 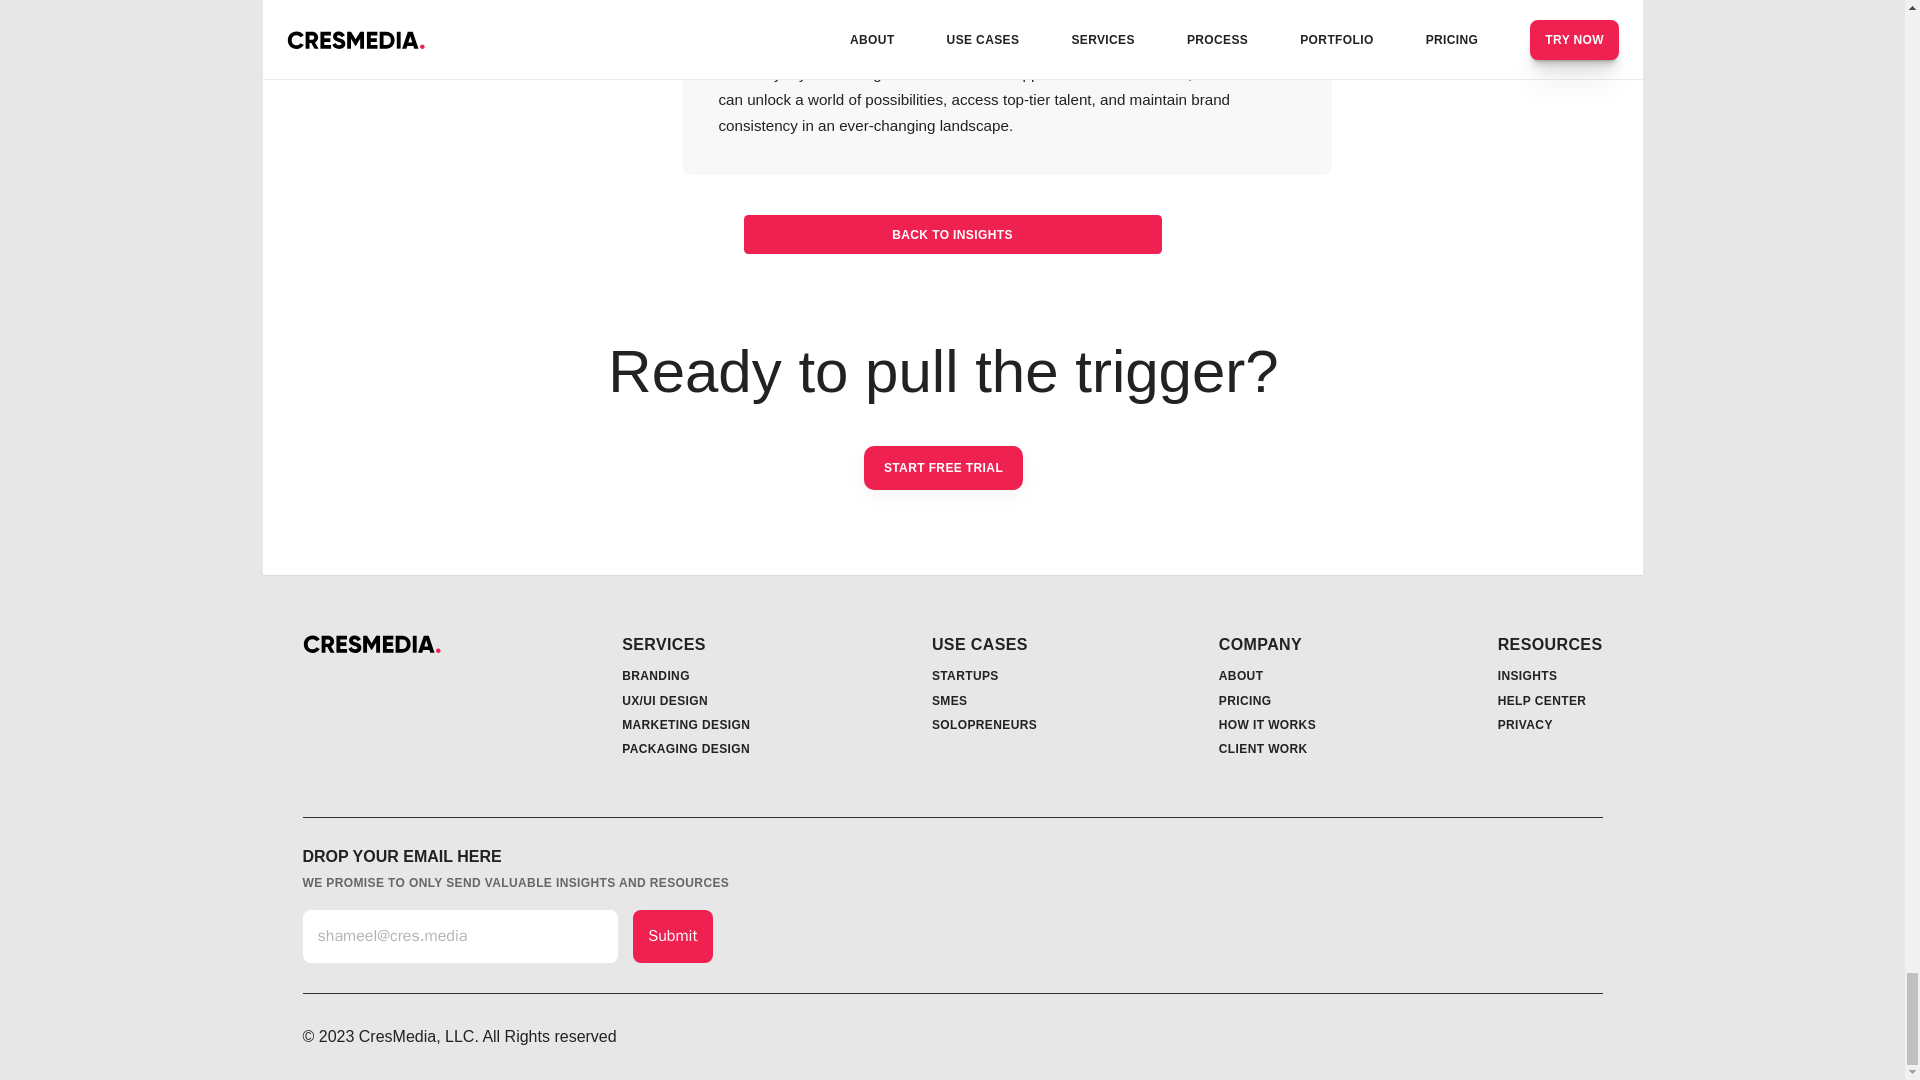 I want to click on CLIENT WORK, so click(x=1263, y=748).